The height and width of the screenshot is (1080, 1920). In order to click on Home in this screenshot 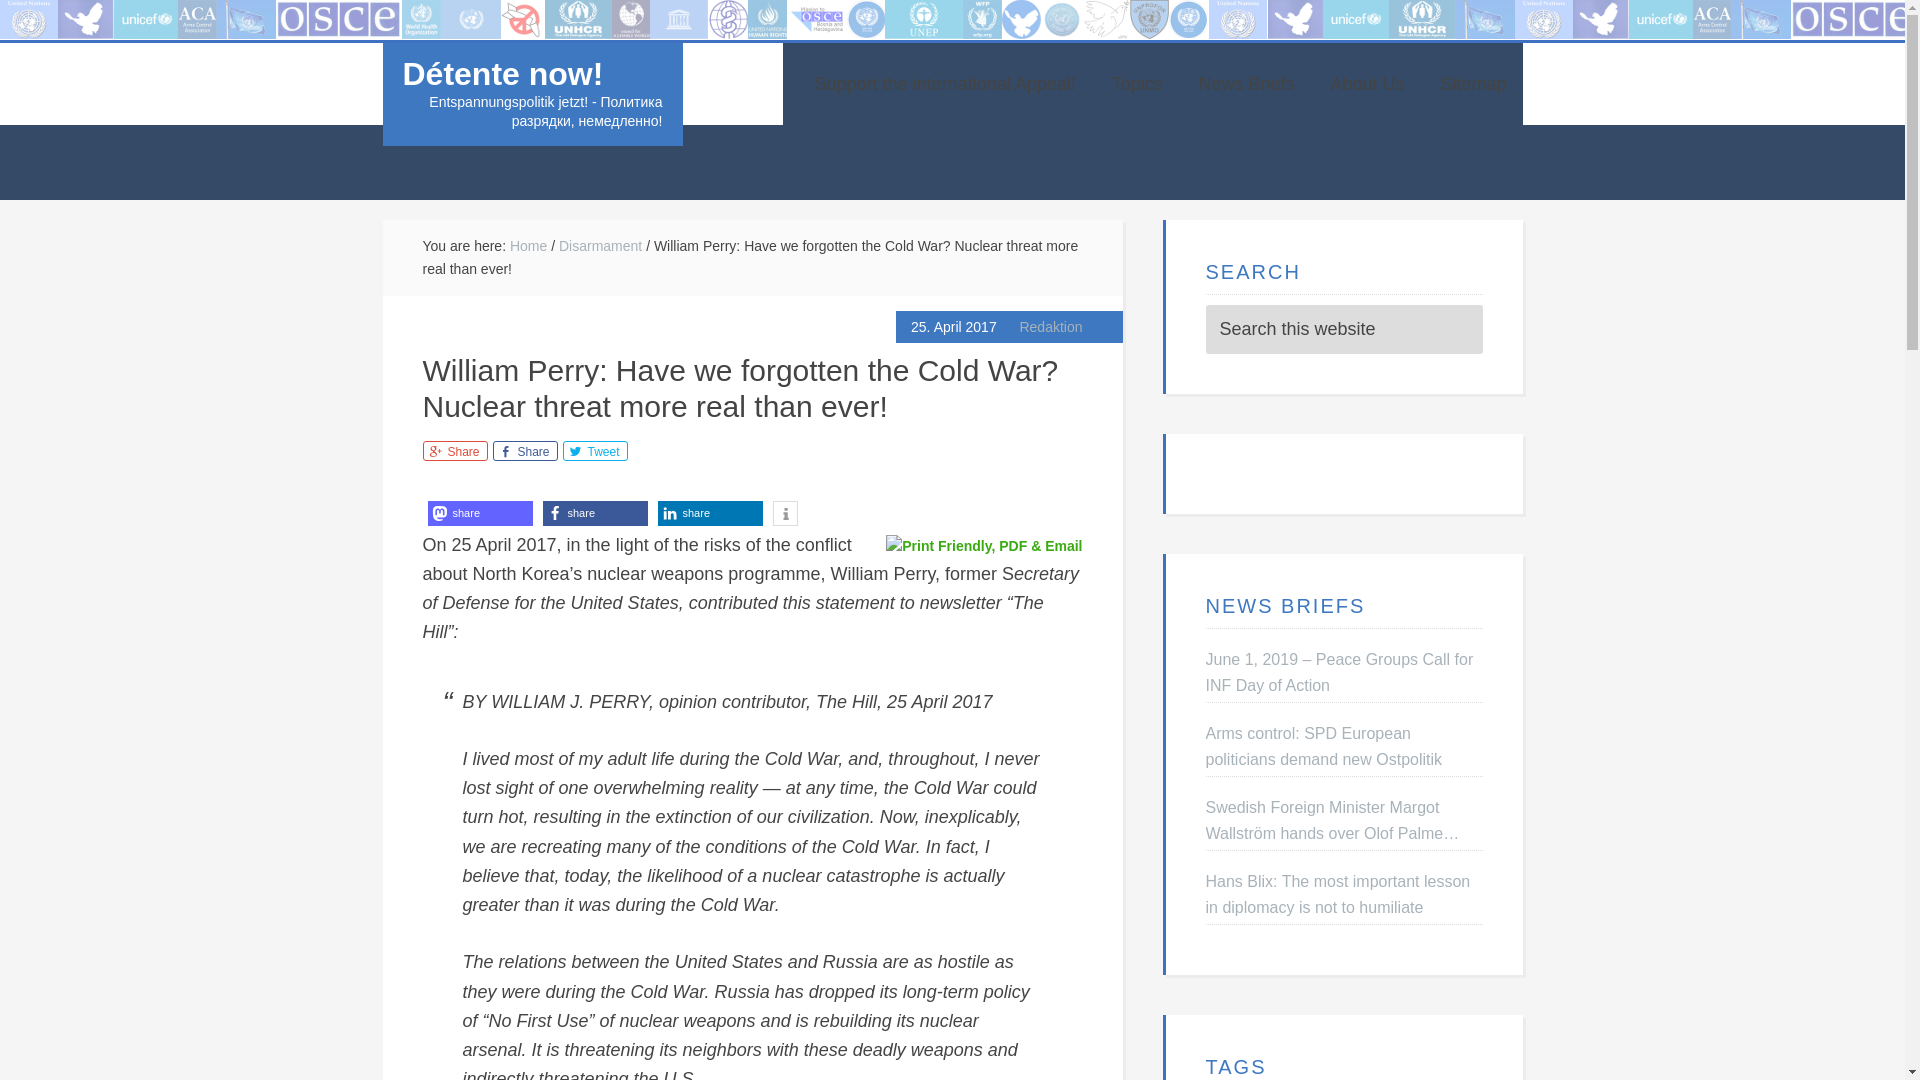, I will do `click(528, 245)`.